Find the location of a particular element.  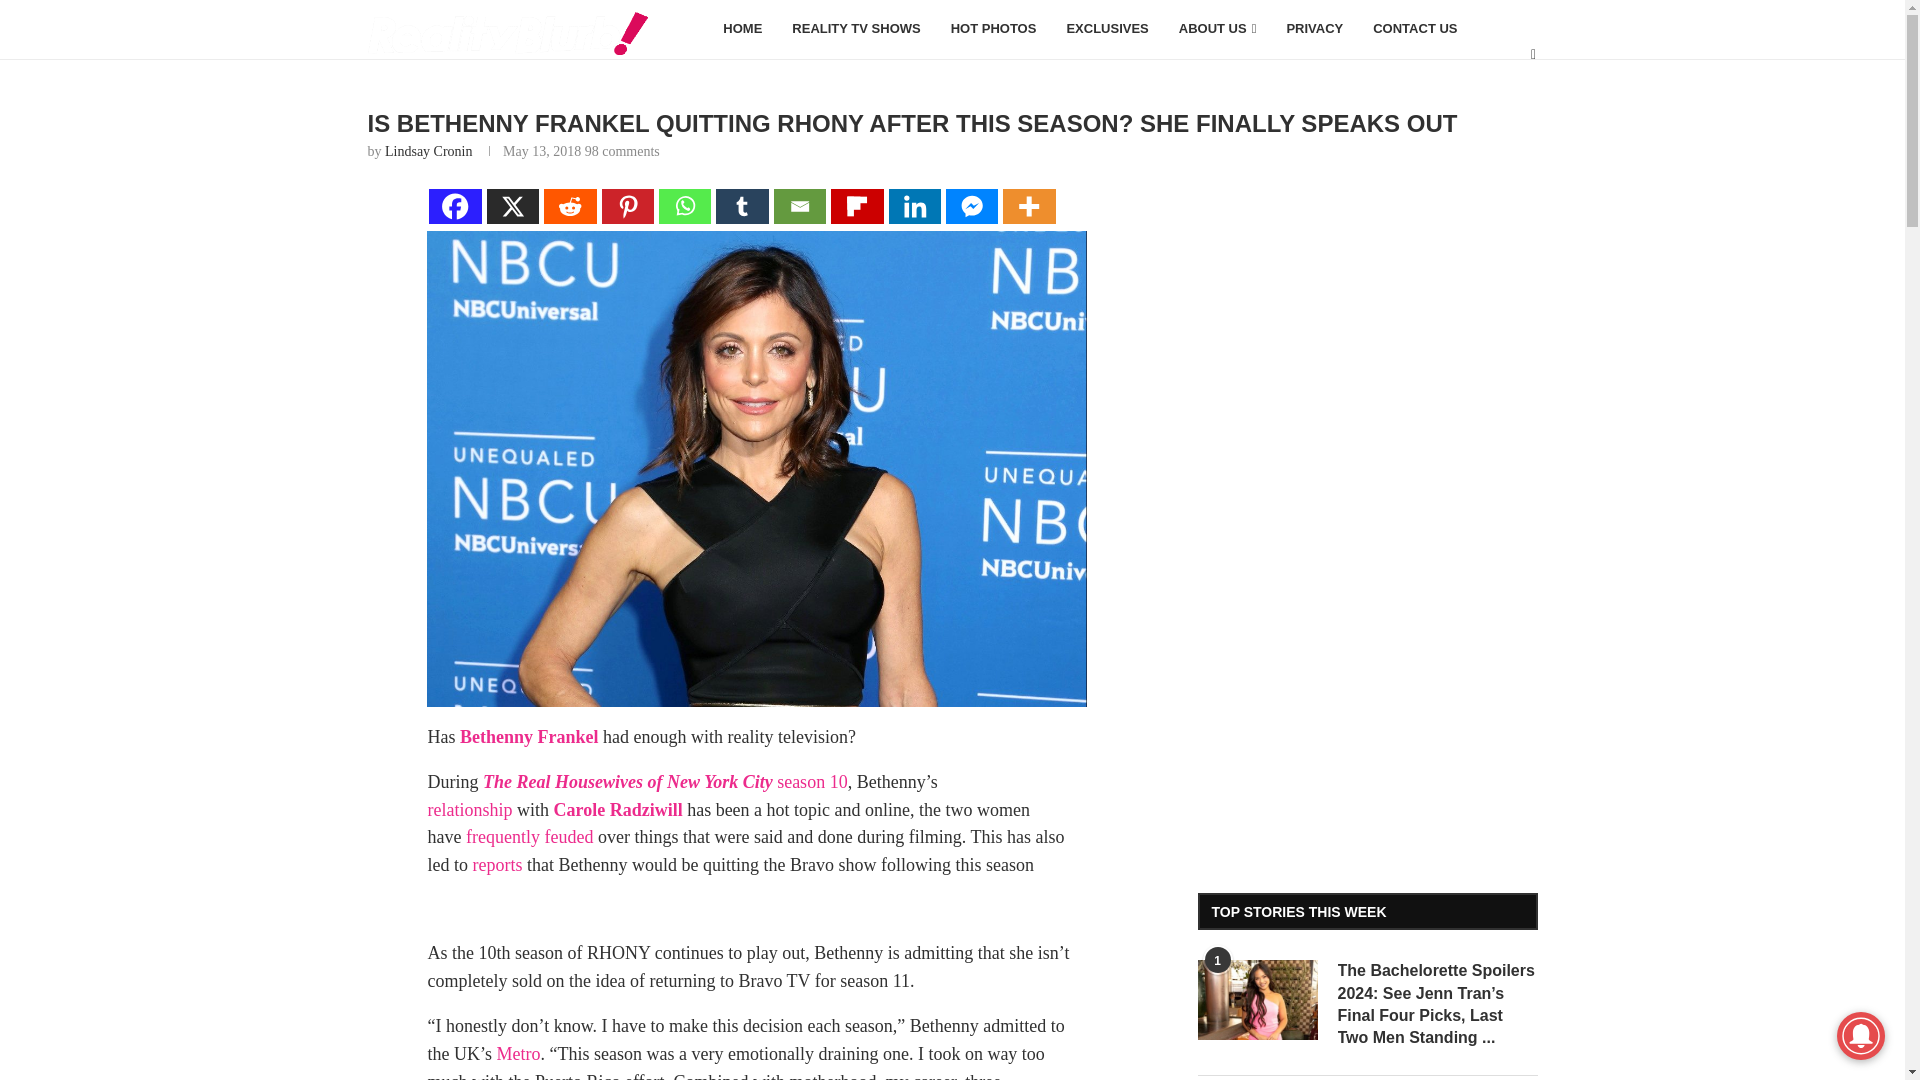

Linkedin is located at coordinates (915, 206).